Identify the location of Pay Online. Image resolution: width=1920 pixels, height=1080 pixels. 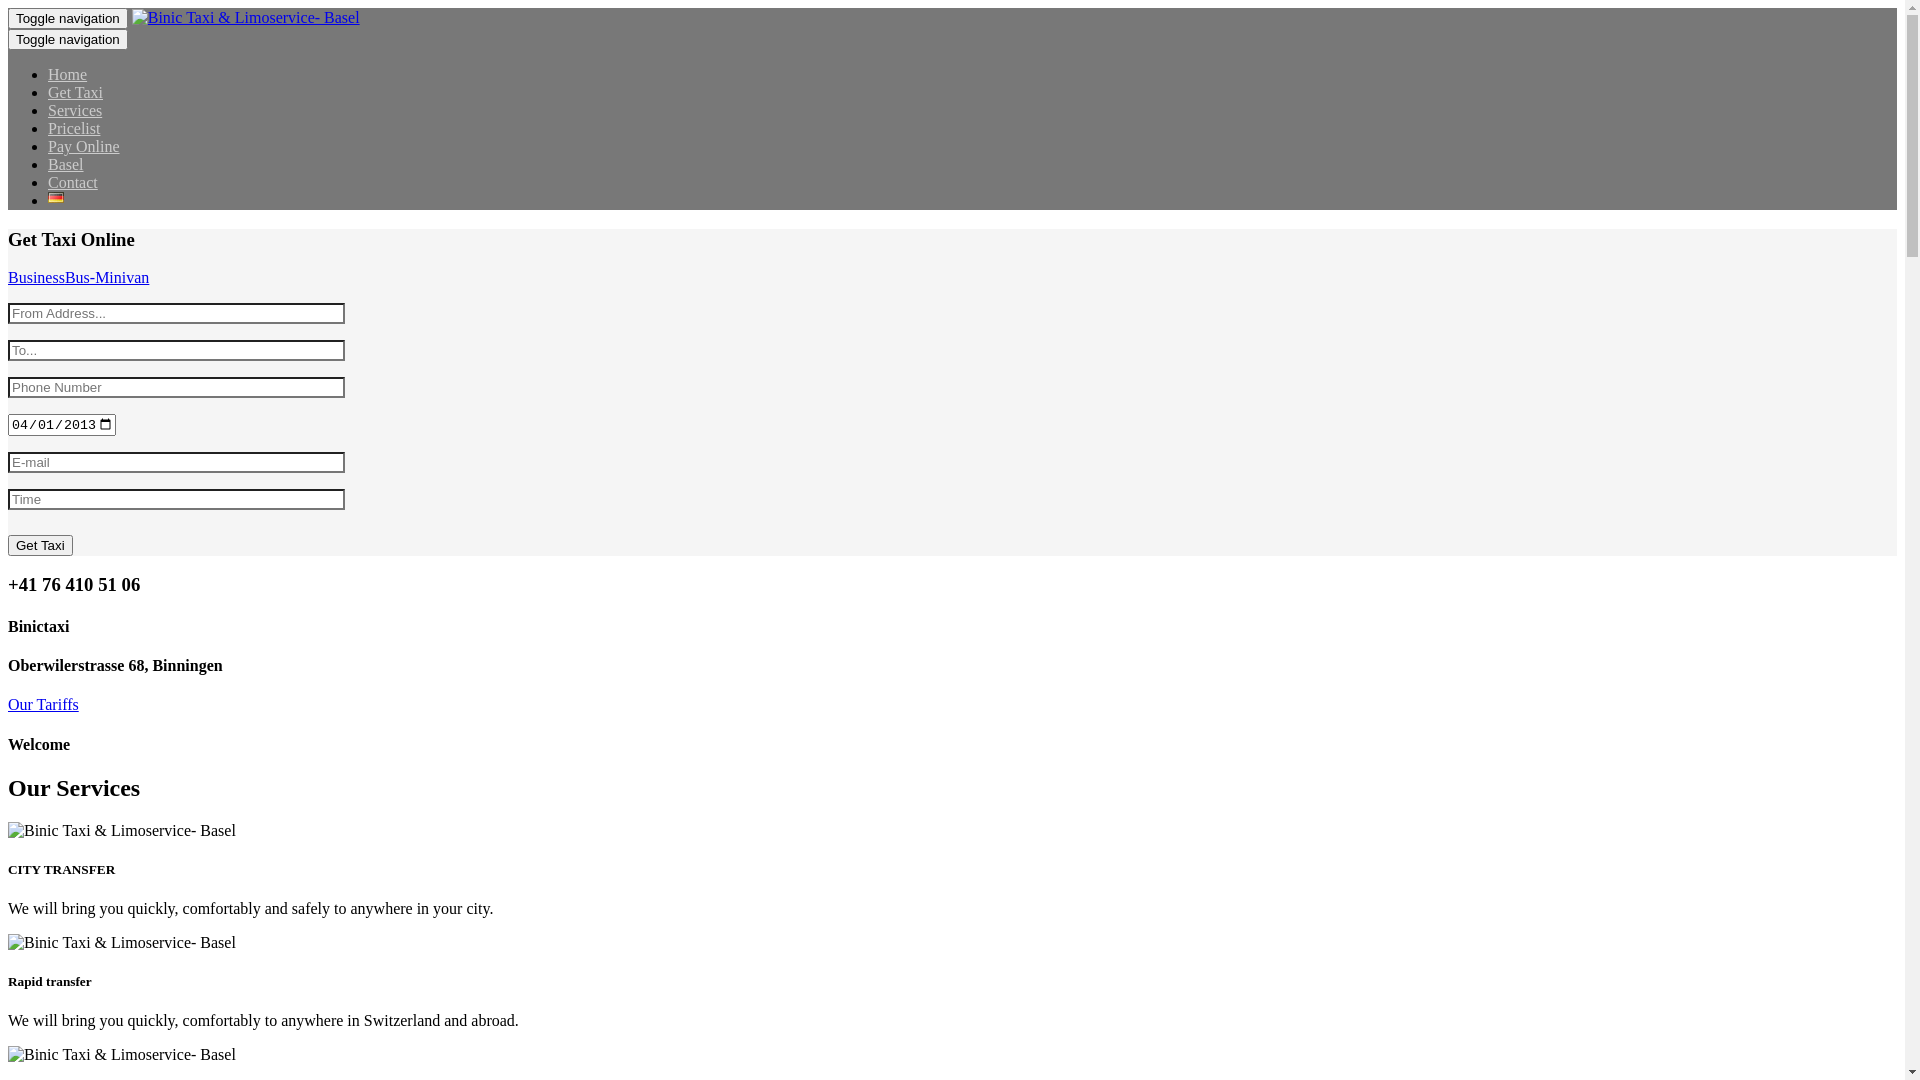
(84, 146).